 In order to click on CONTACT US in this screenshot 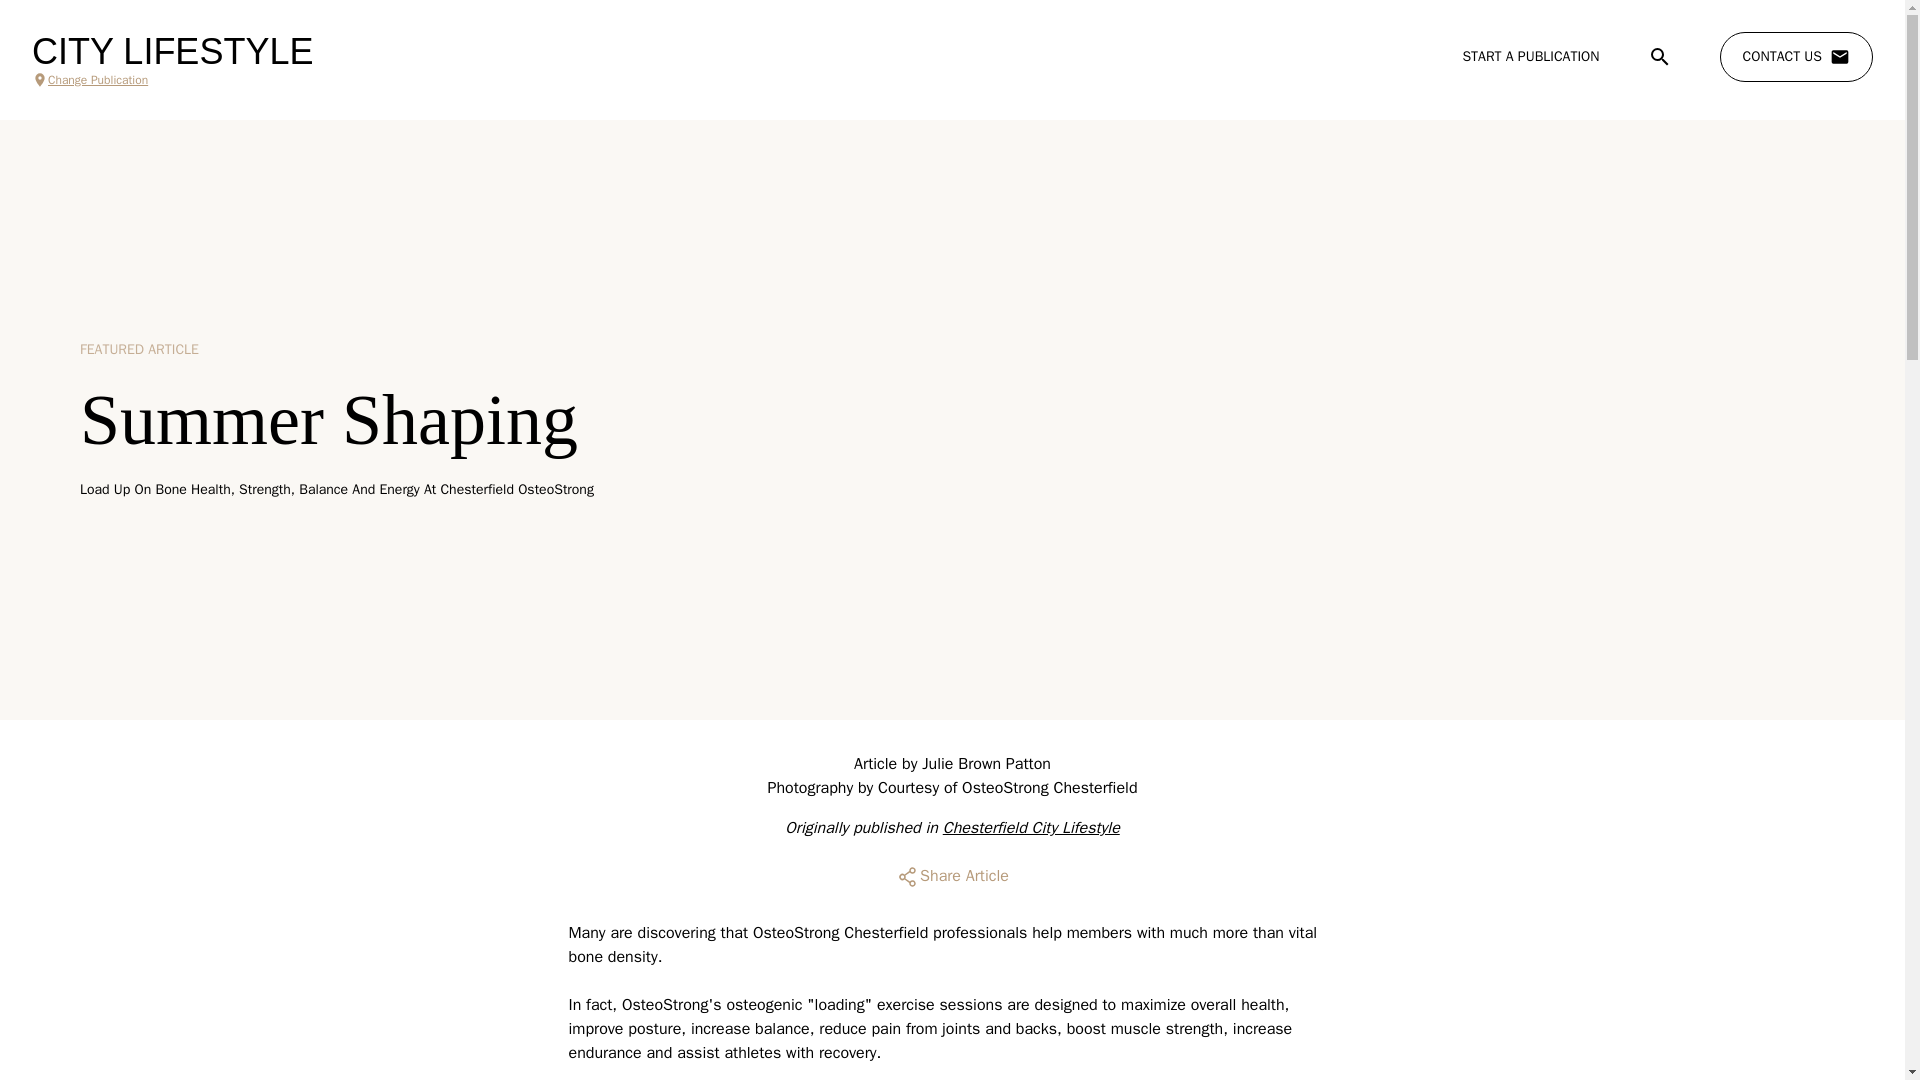, I will do `click(1796, 57)`.